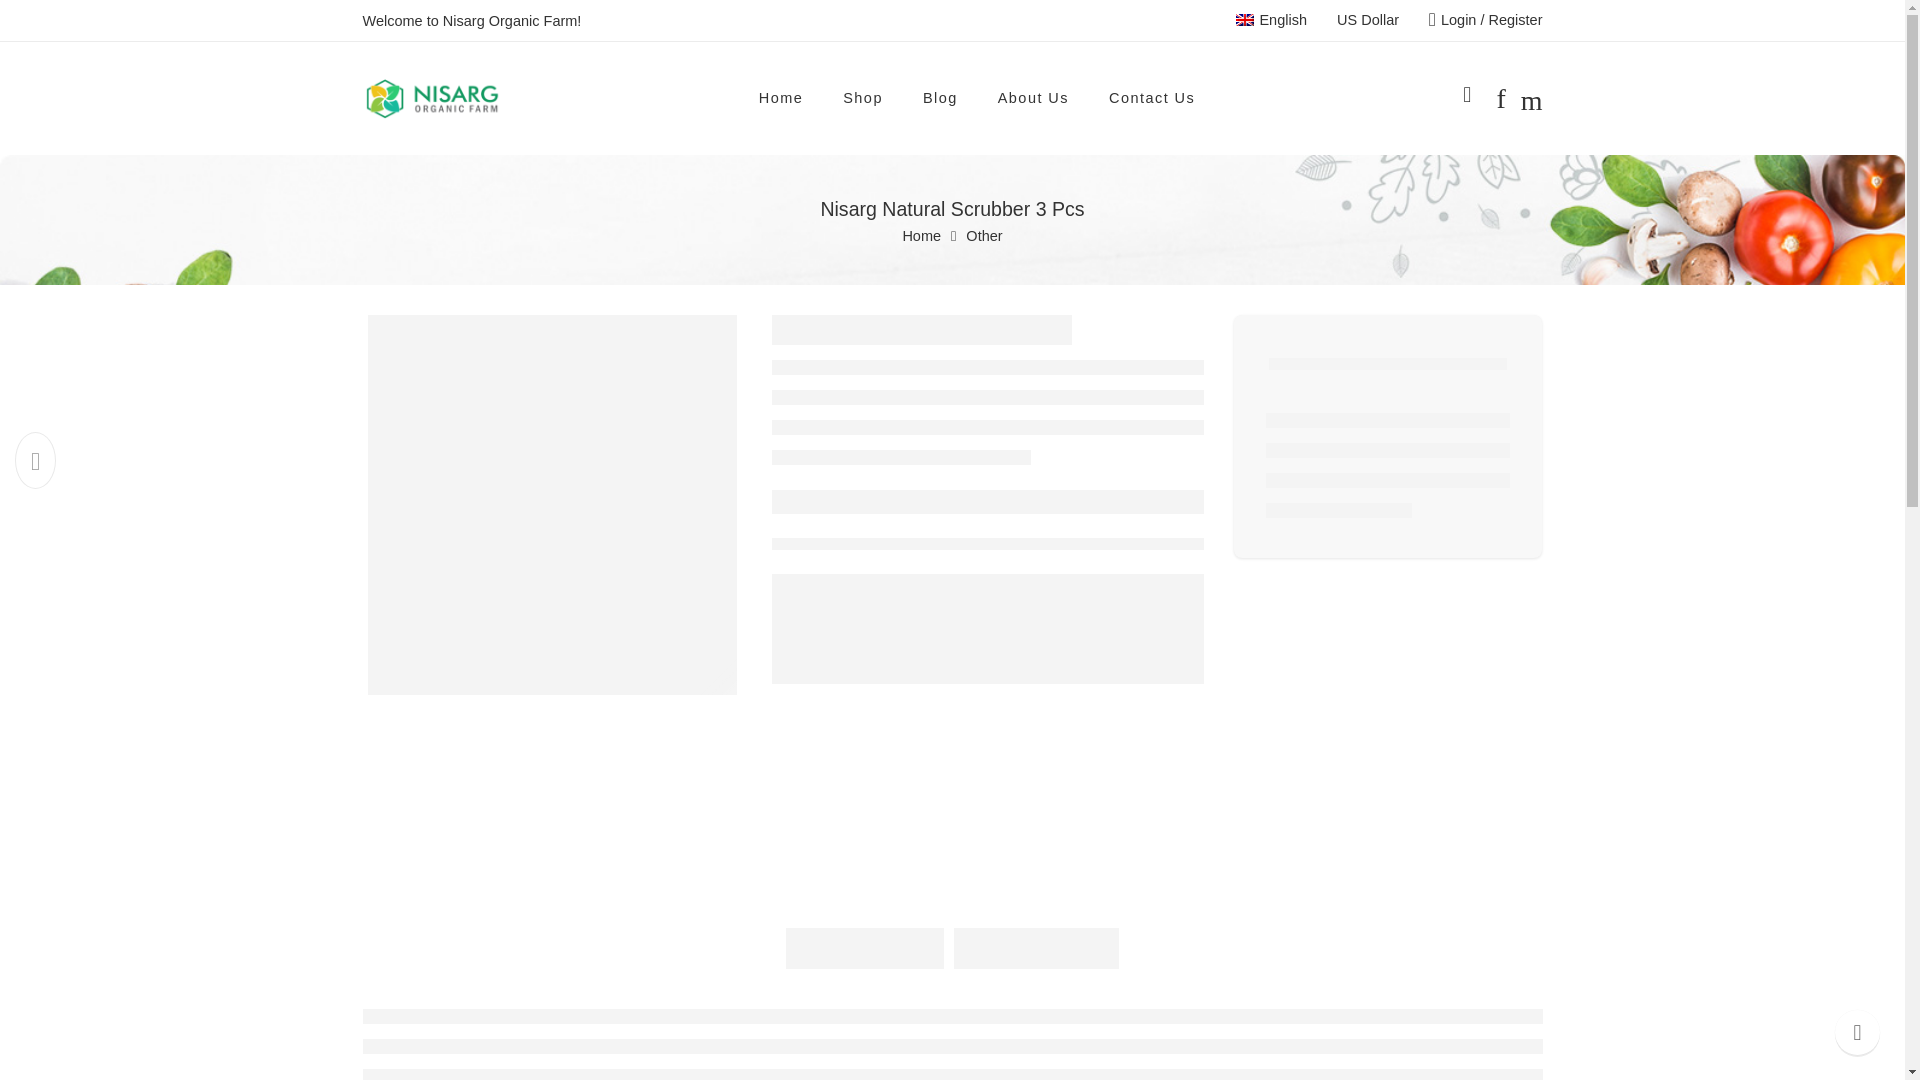 Image resolution: width=1920 pixels, height=1080 pixels. What do you see at coordinates (1272, 20) in the screenshot?
I see `English` at bounding box center [1272, 20].